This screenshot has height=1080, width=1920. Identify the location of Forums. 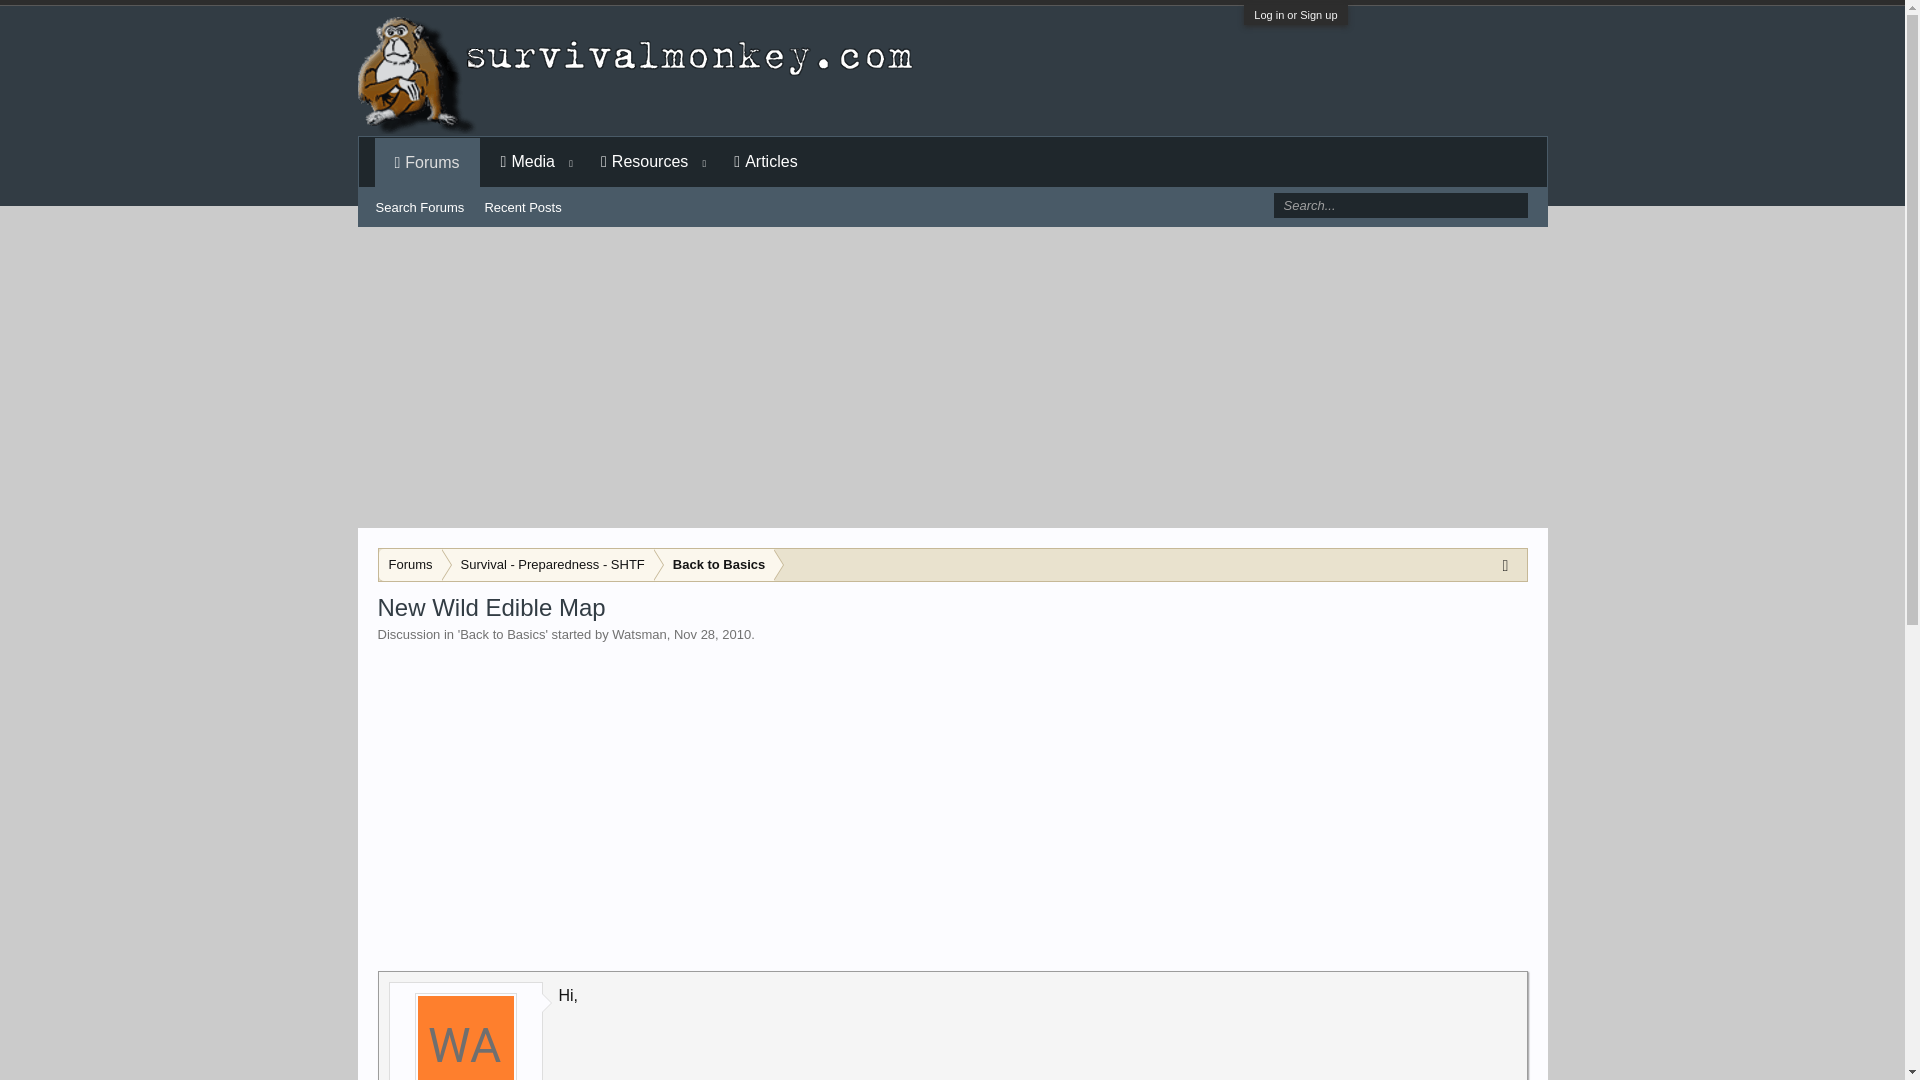
(410, 565).